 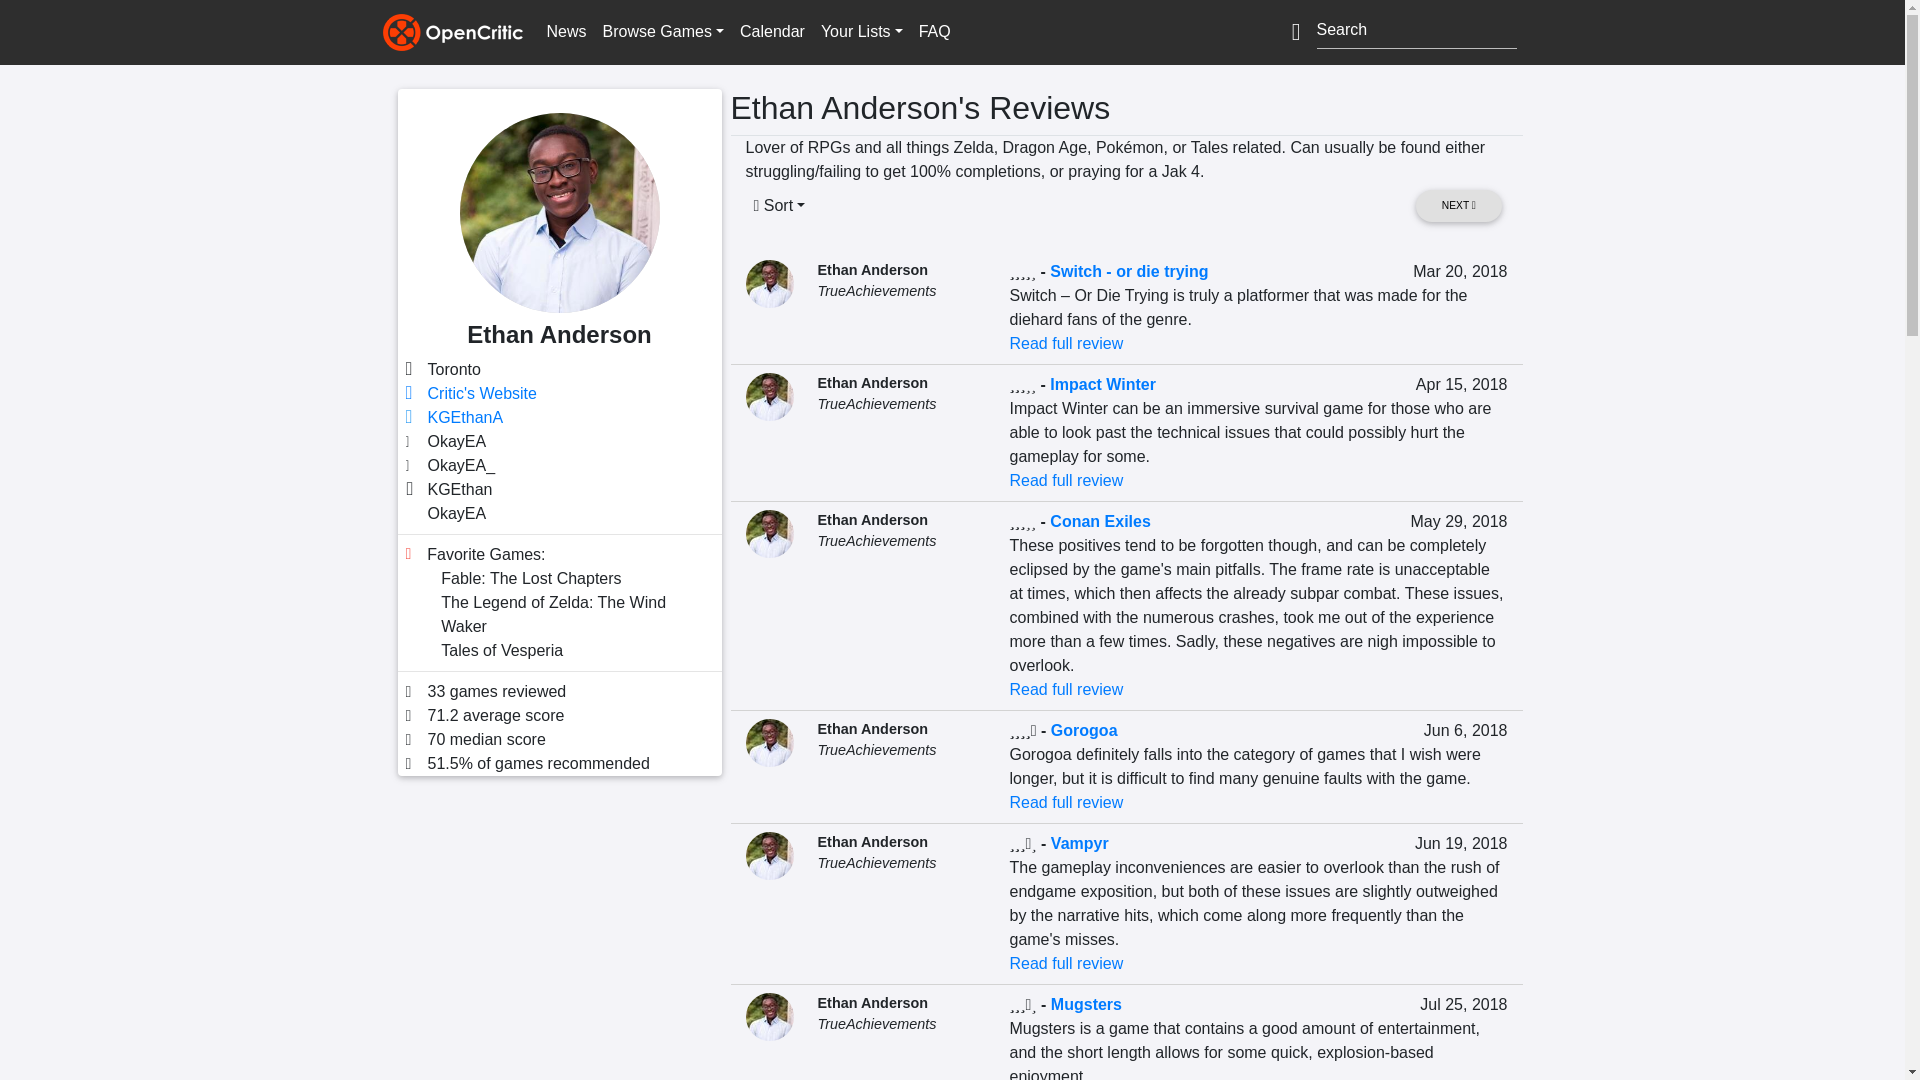 I want to click on TrueAchievements, so click(x=876, y=404).